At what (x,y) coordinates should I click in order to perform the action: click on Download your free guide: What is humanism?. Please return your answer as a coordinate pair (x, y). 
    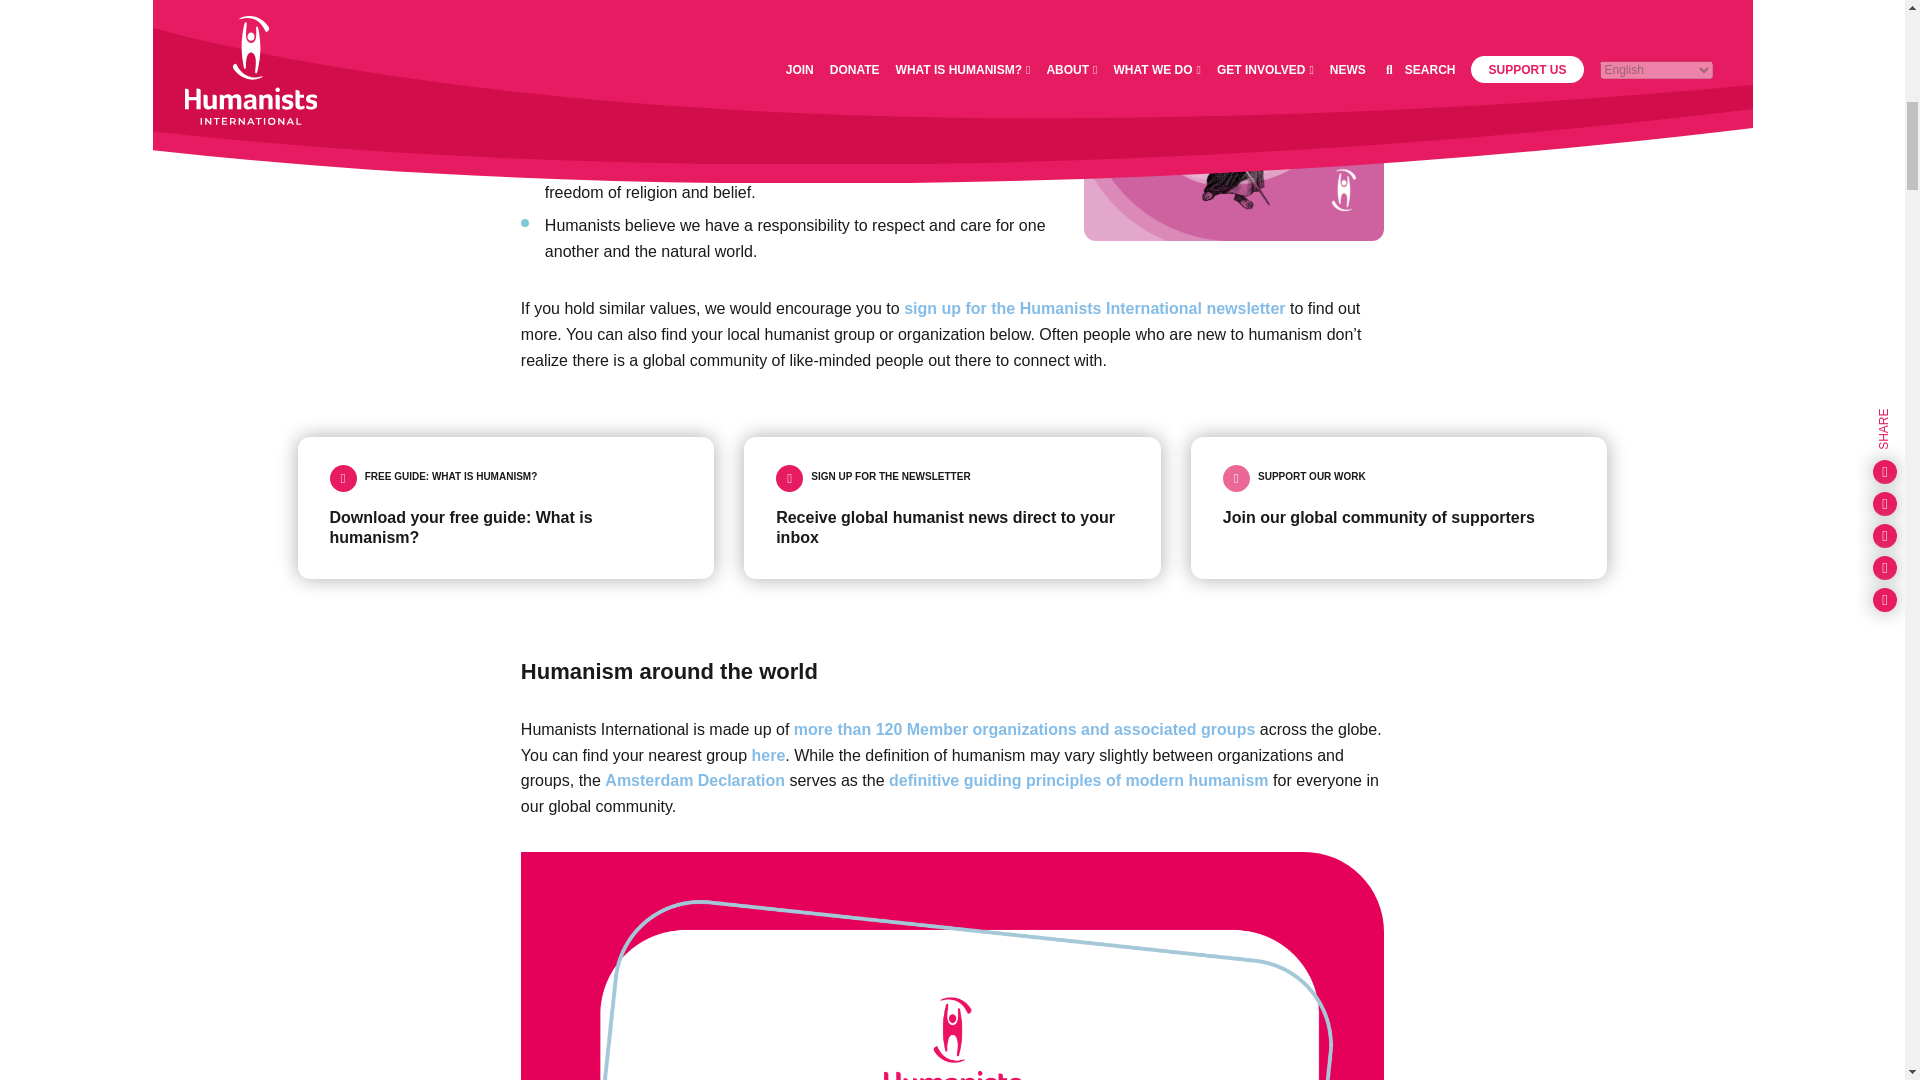
    Looking at the image, I should click on (506, 508).